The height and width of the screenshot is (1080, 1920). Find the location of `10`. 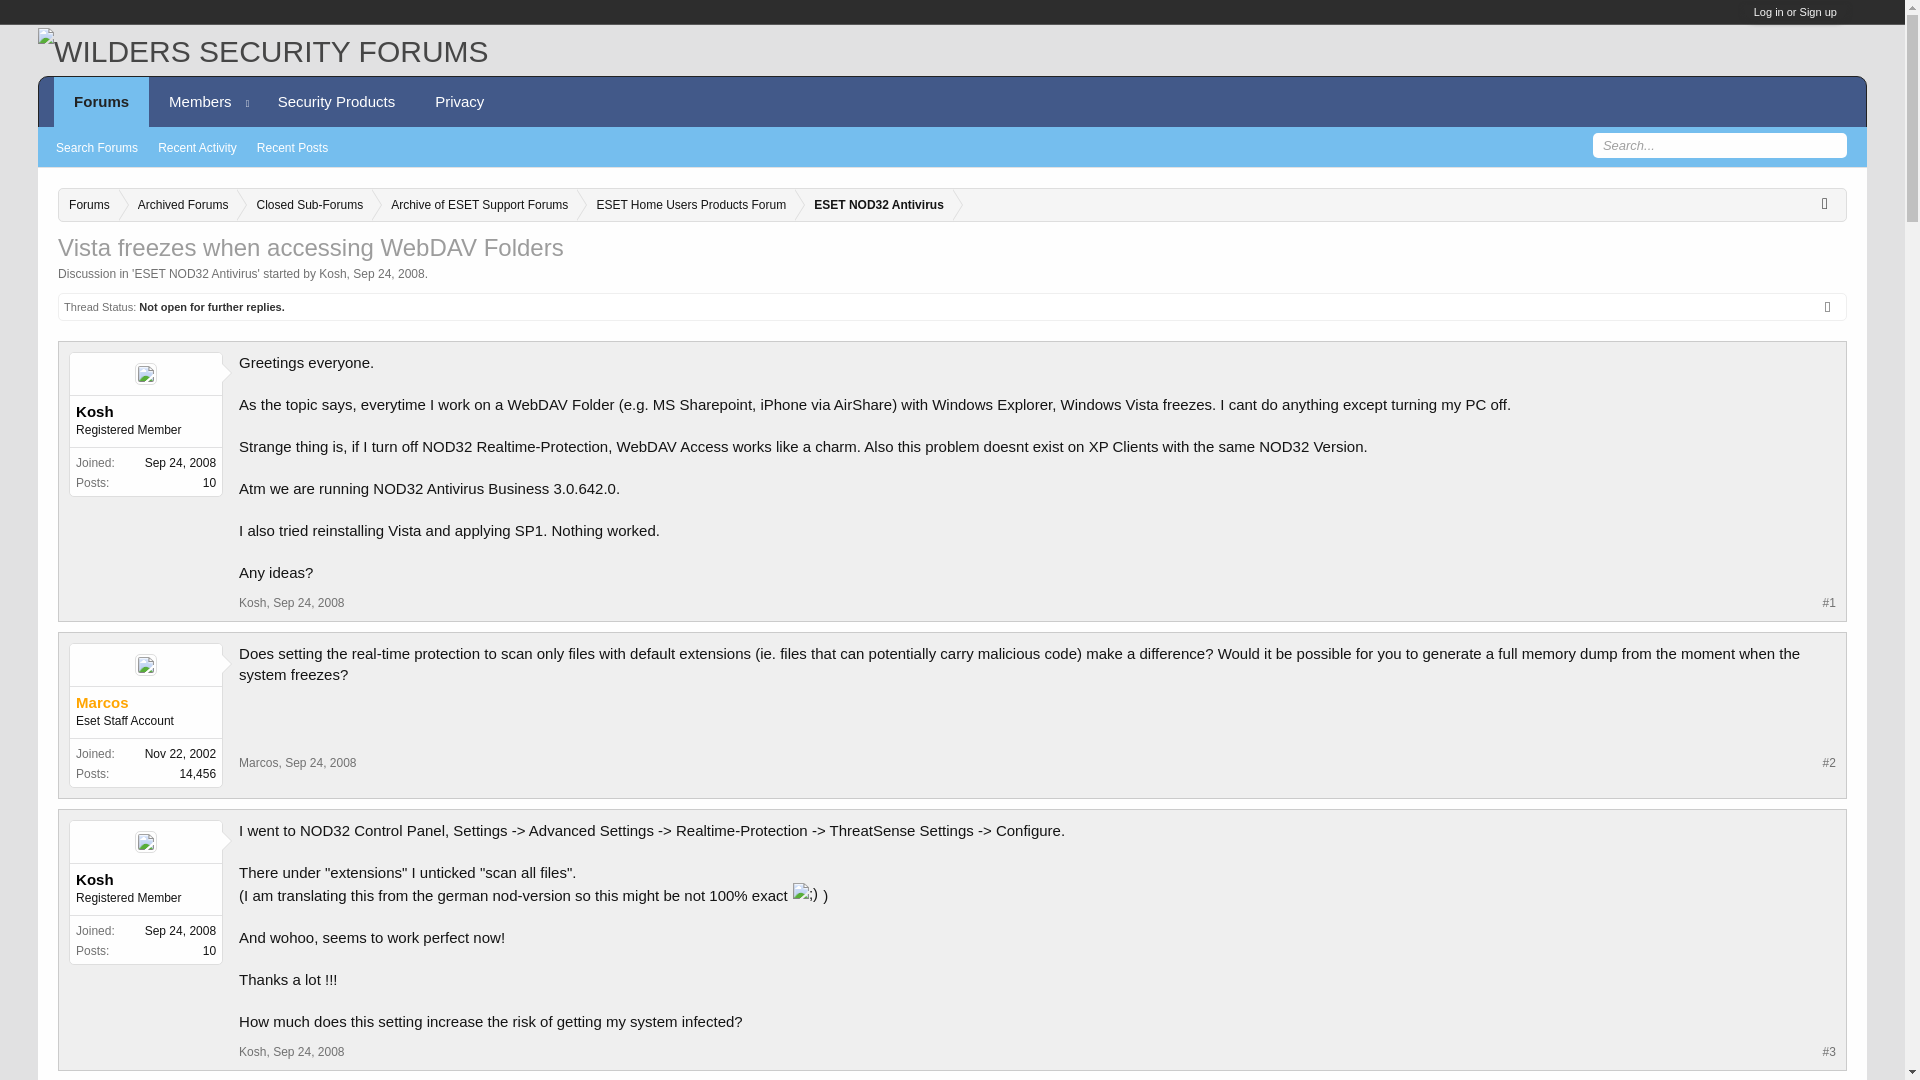

10 is located at coordinates (209, 483).